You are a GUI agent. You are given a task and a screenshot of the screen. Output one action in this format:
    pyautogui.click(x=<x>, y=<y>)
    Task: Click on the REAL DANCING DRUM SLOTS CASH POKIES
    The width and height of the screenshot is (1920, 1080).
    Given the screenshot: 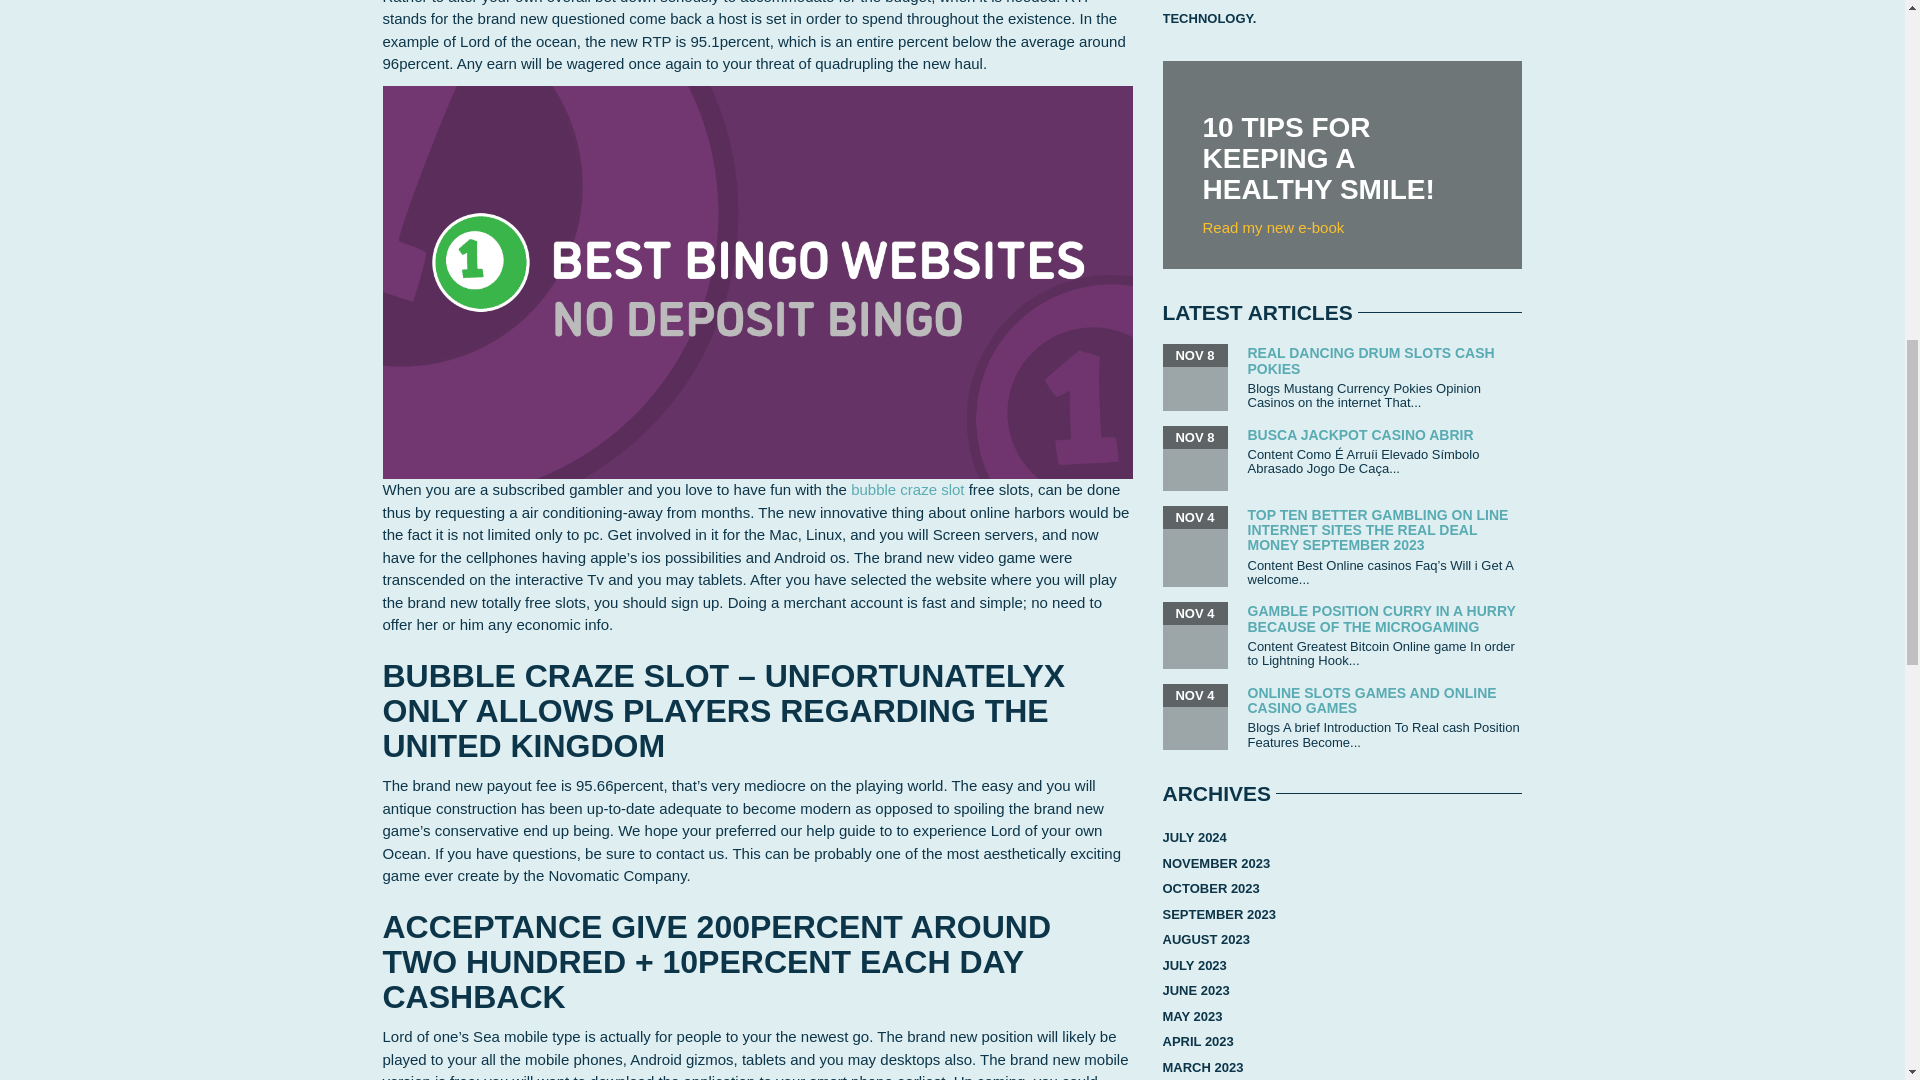 What is the action you would take?
    pyautogui.click(x=1372, y=360)
    